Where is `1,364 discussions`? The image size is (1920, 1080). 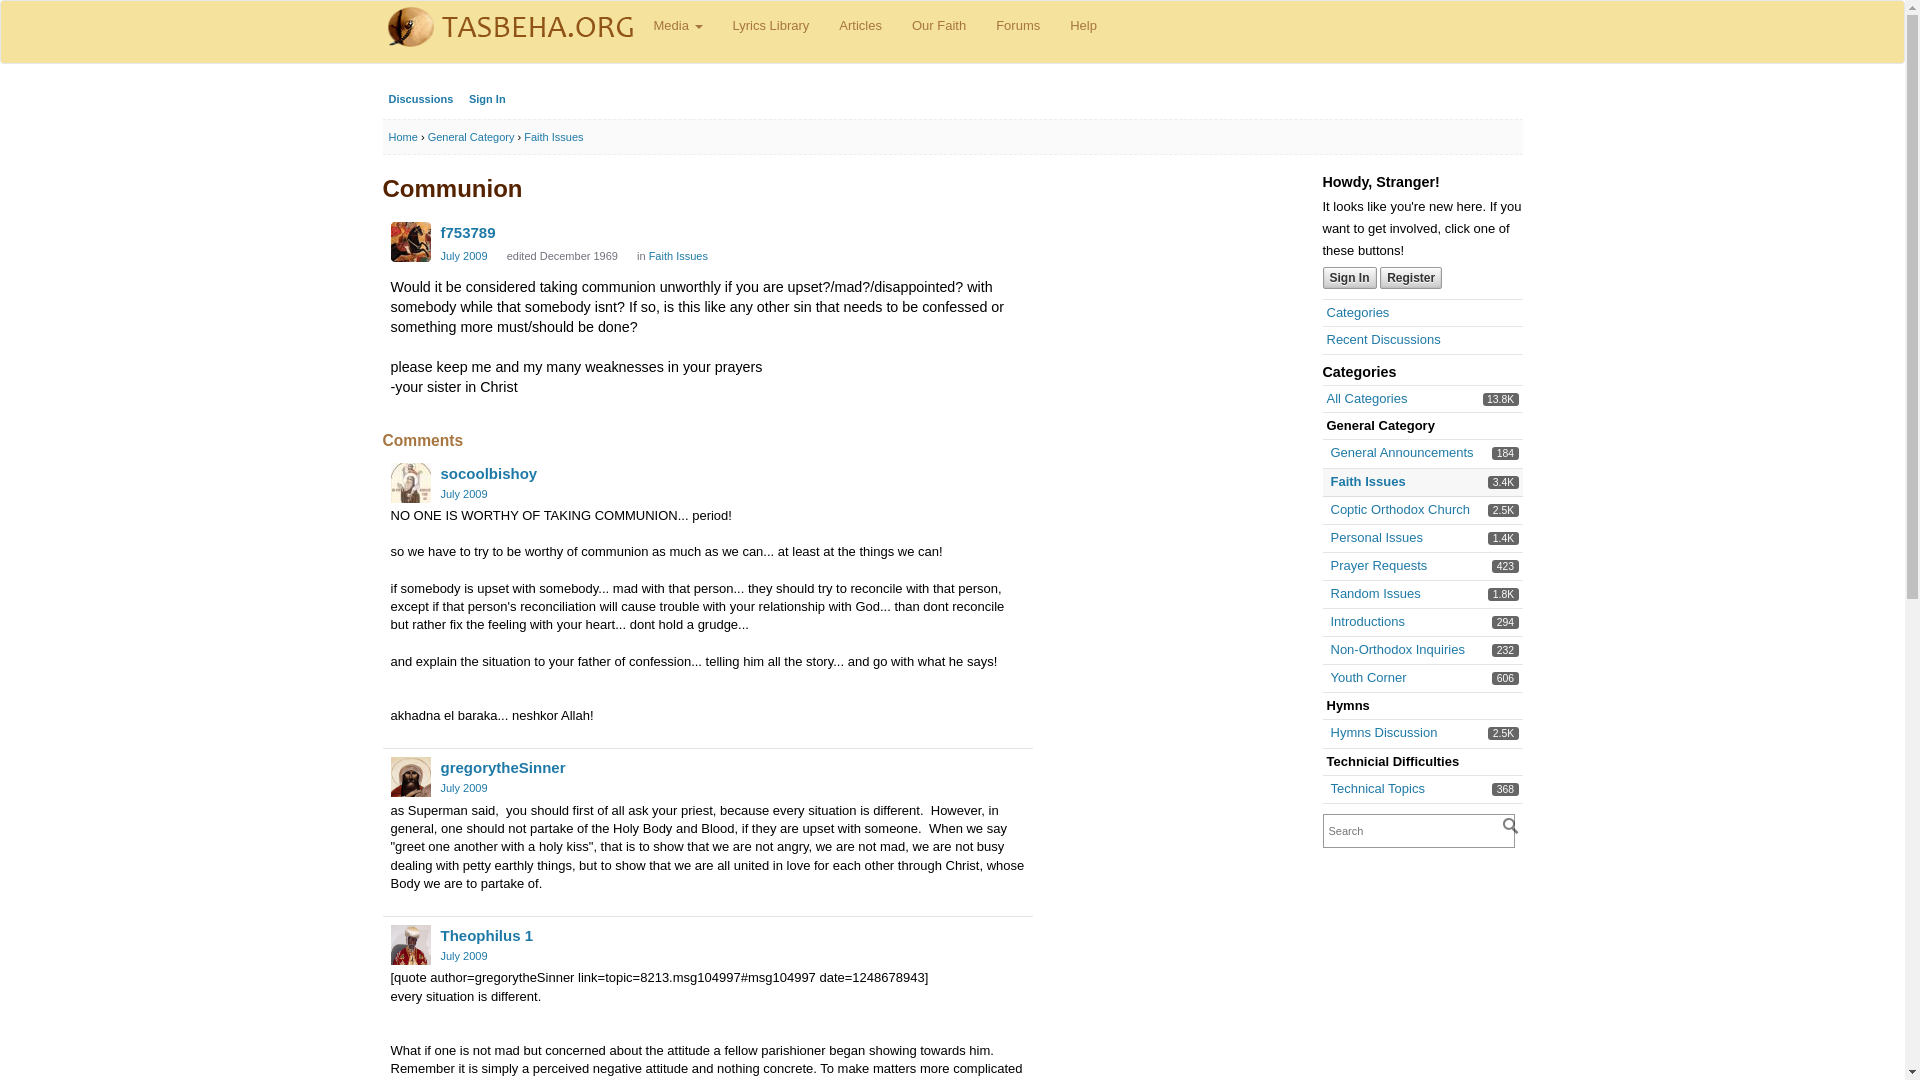 1,364 discussions is located at coordinates (463, 256).